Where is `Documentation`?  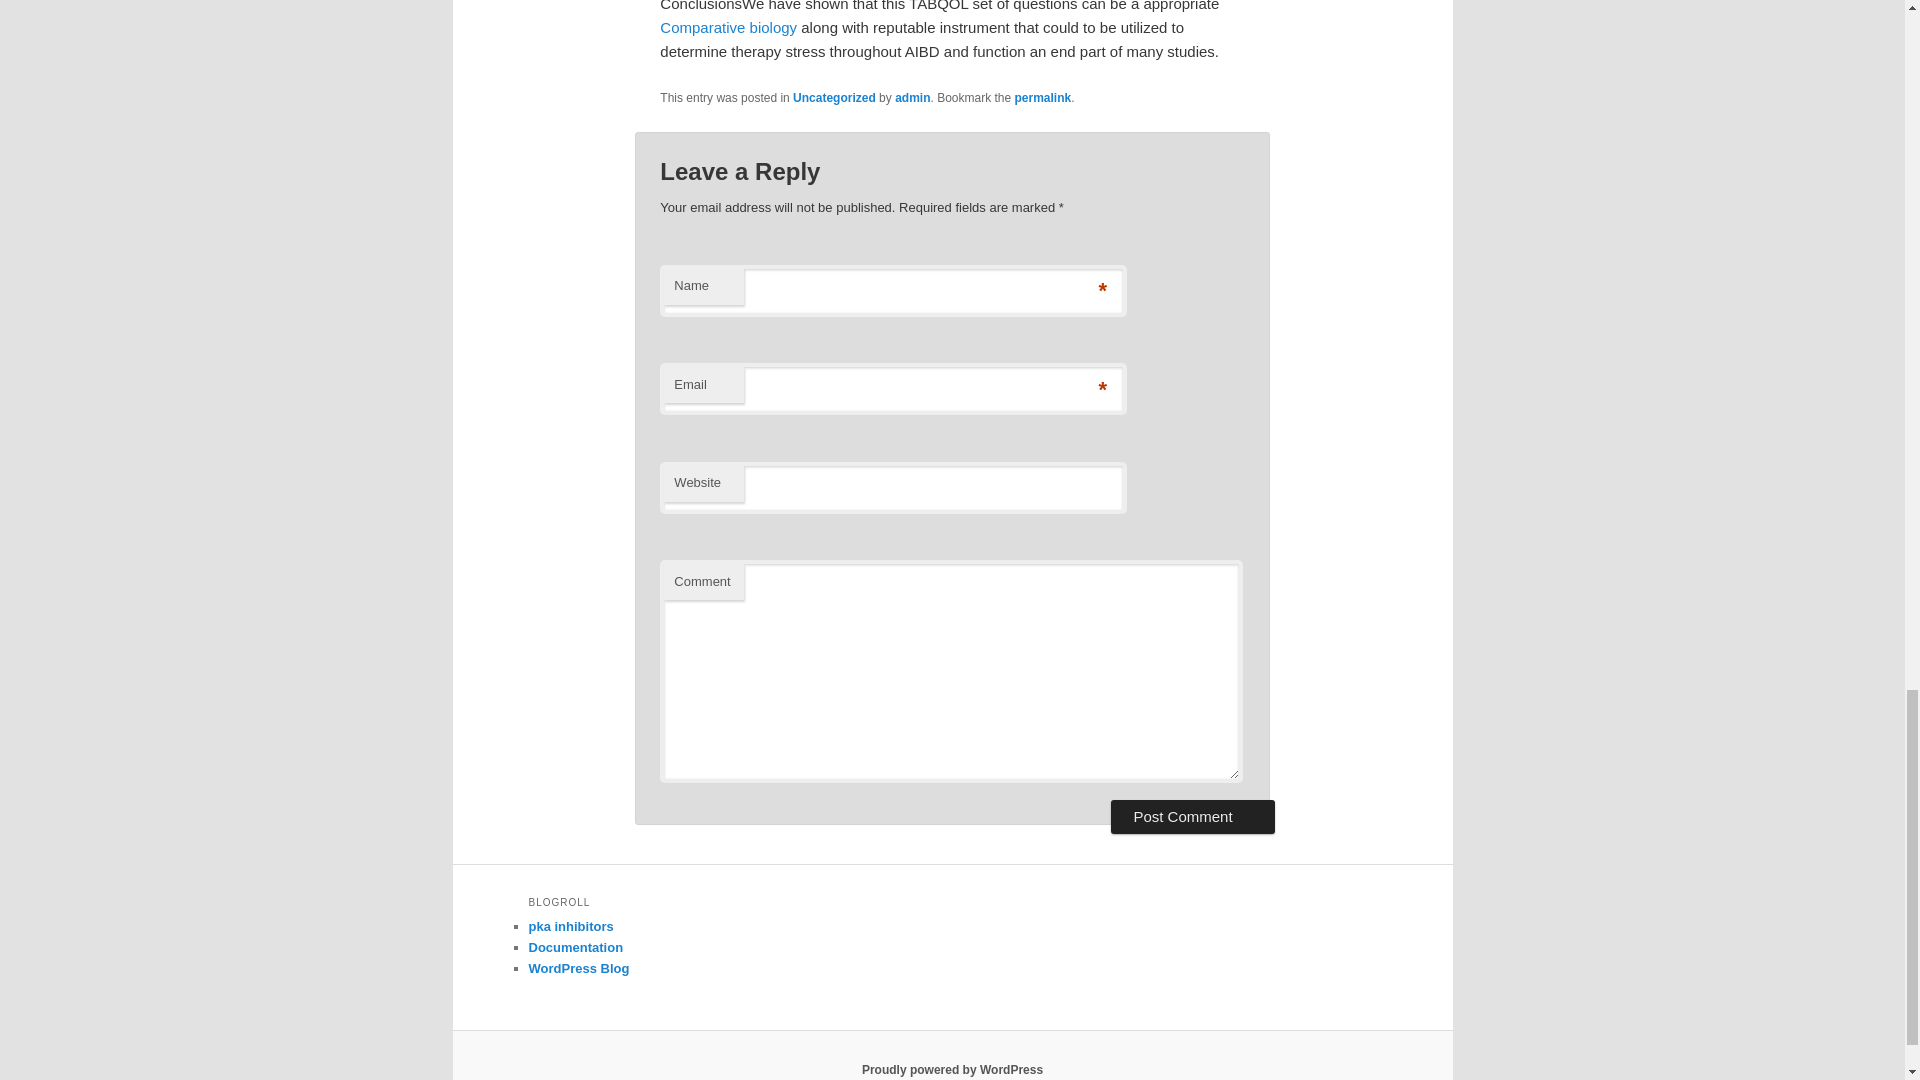
Documentation is located at coordinates (575, 946).